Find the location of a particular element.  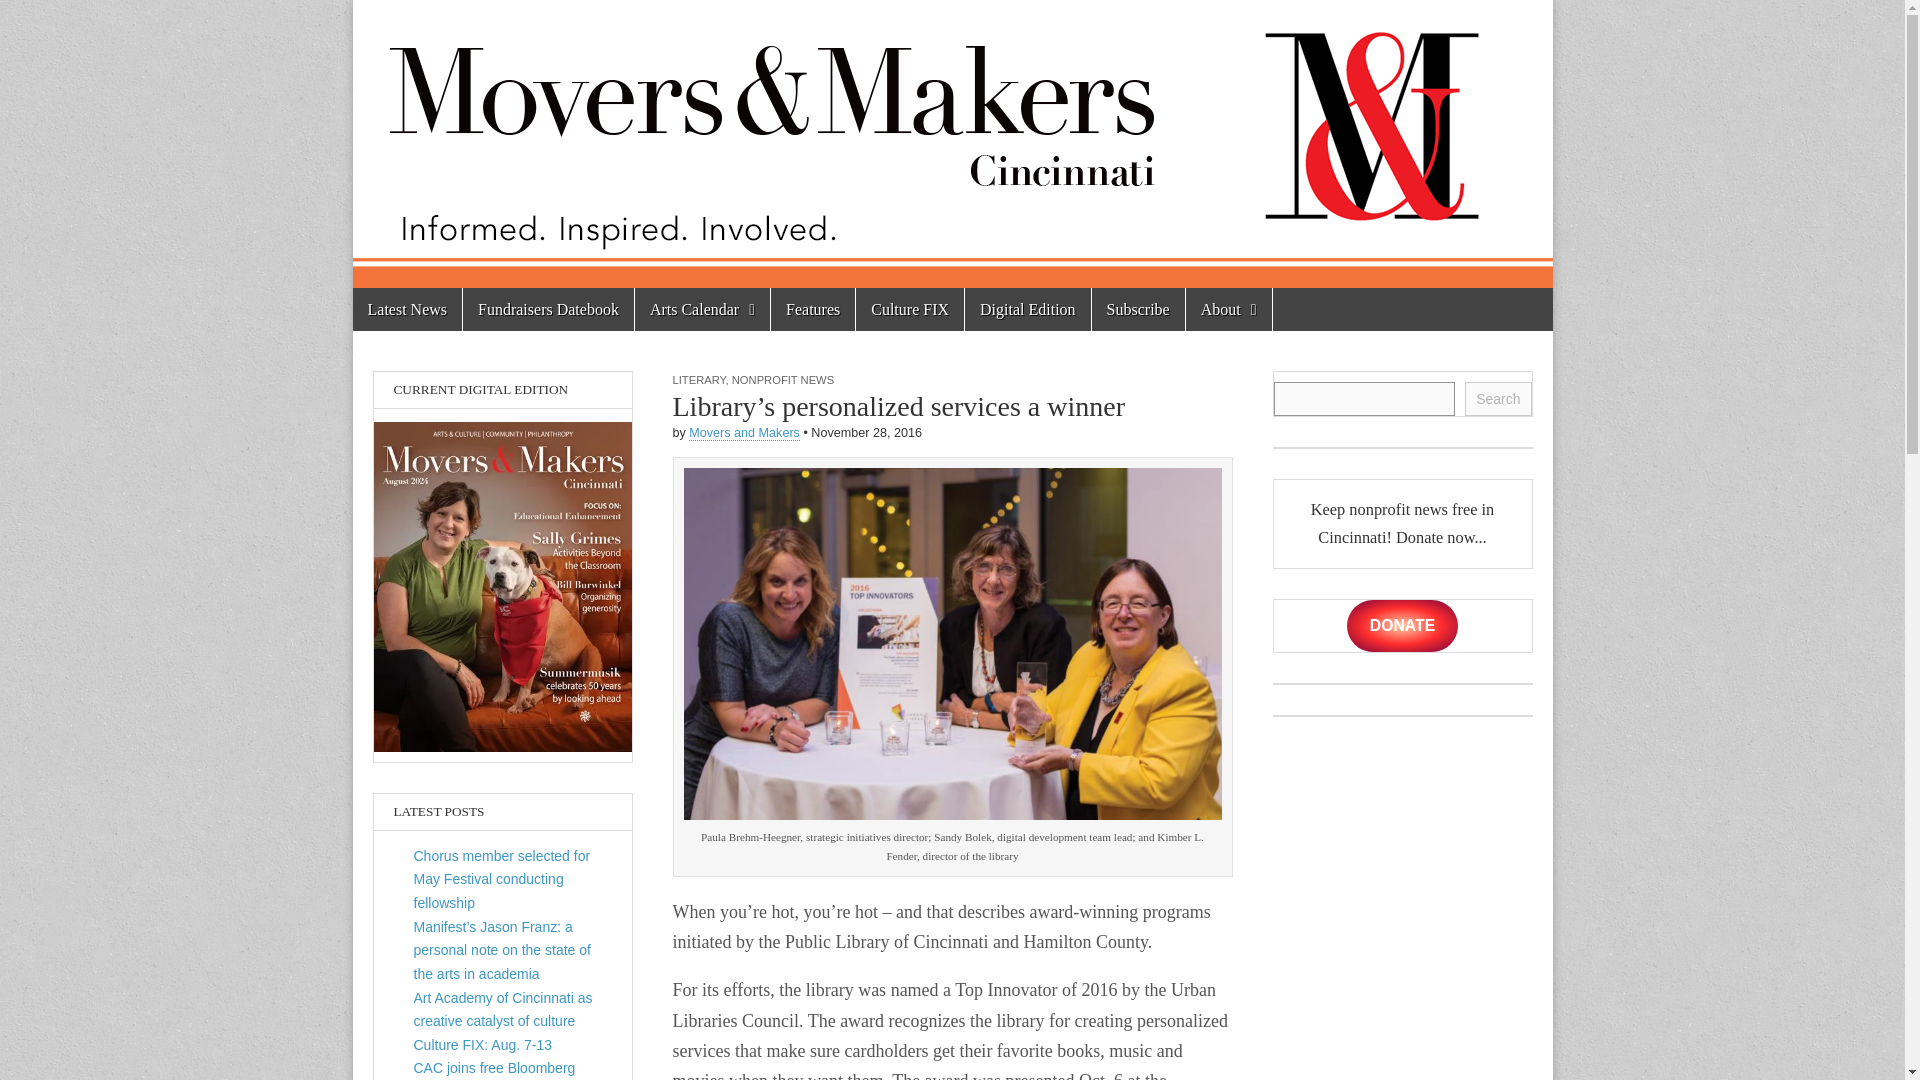

Fundraisers Datebook is located at coordinates (548, 309).